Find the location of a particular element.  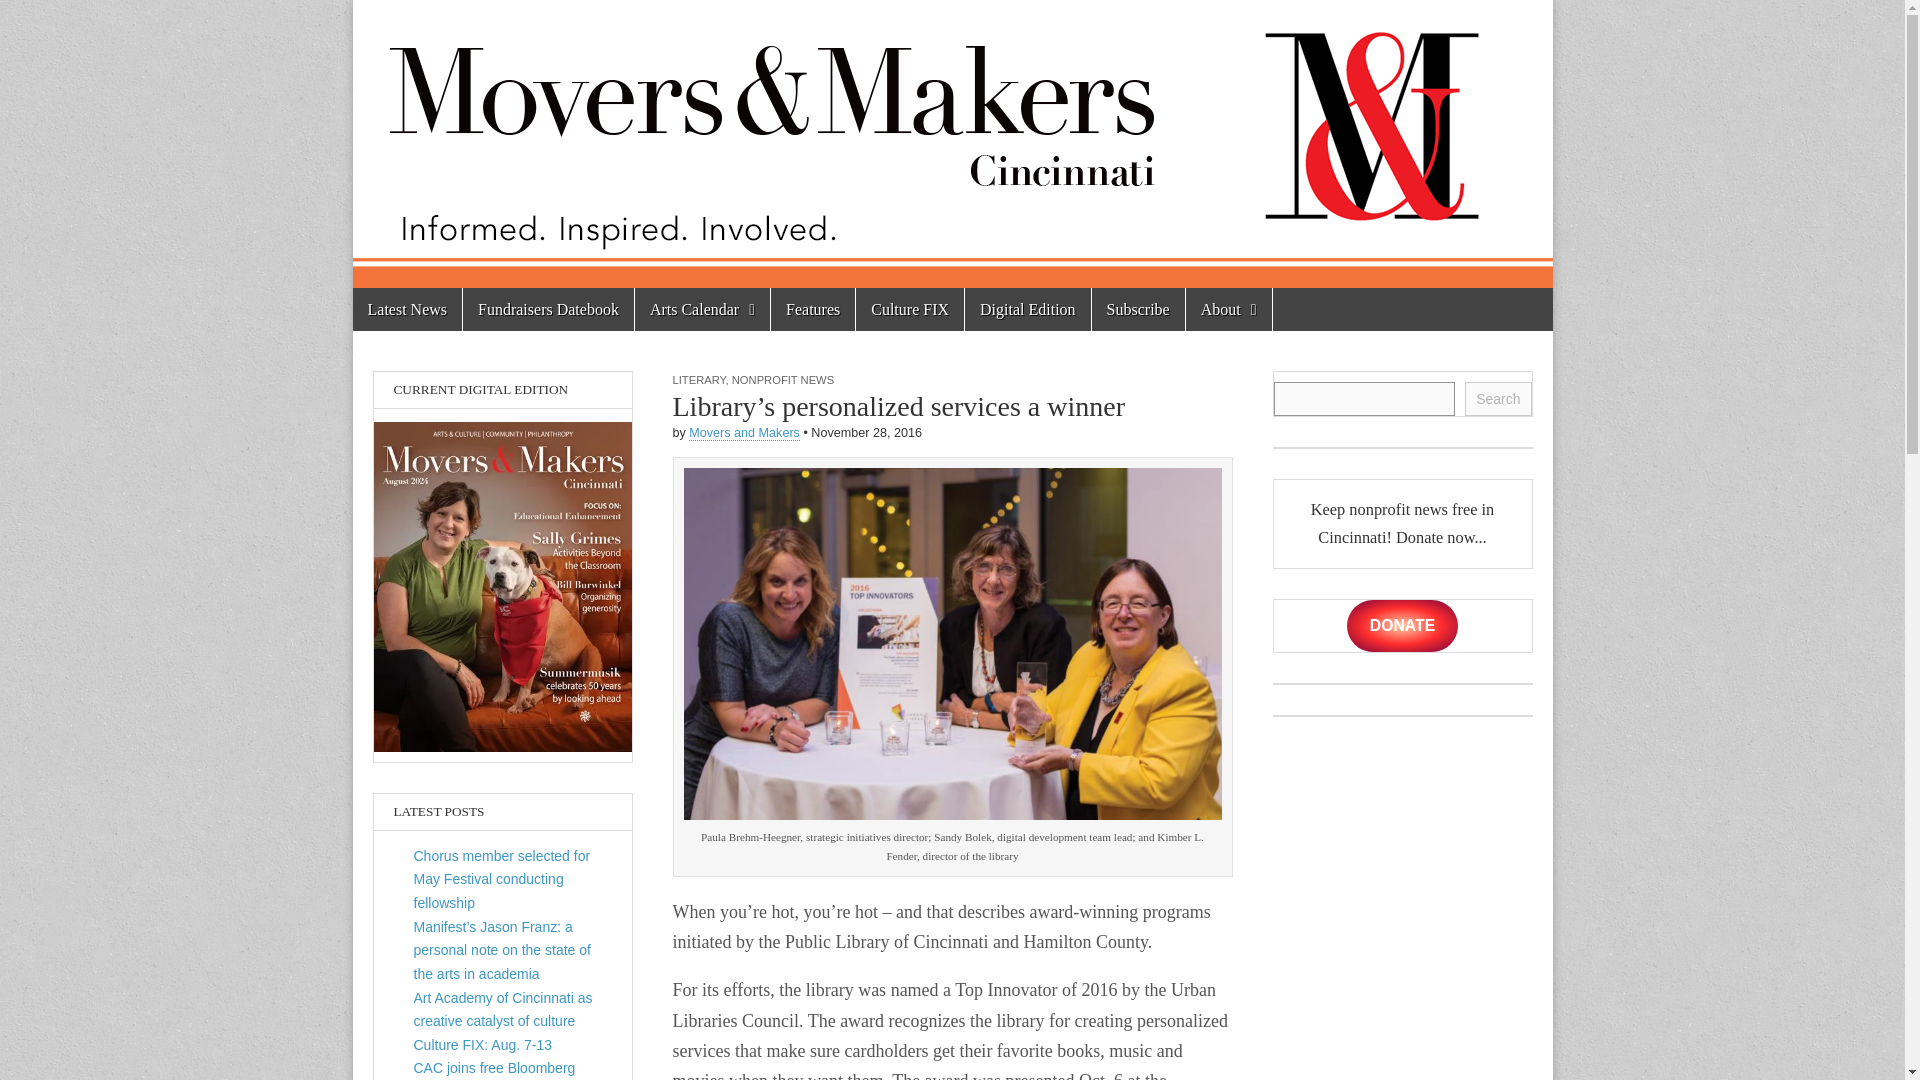

Fundraisers Datebook is located at coordinates (548, 309).